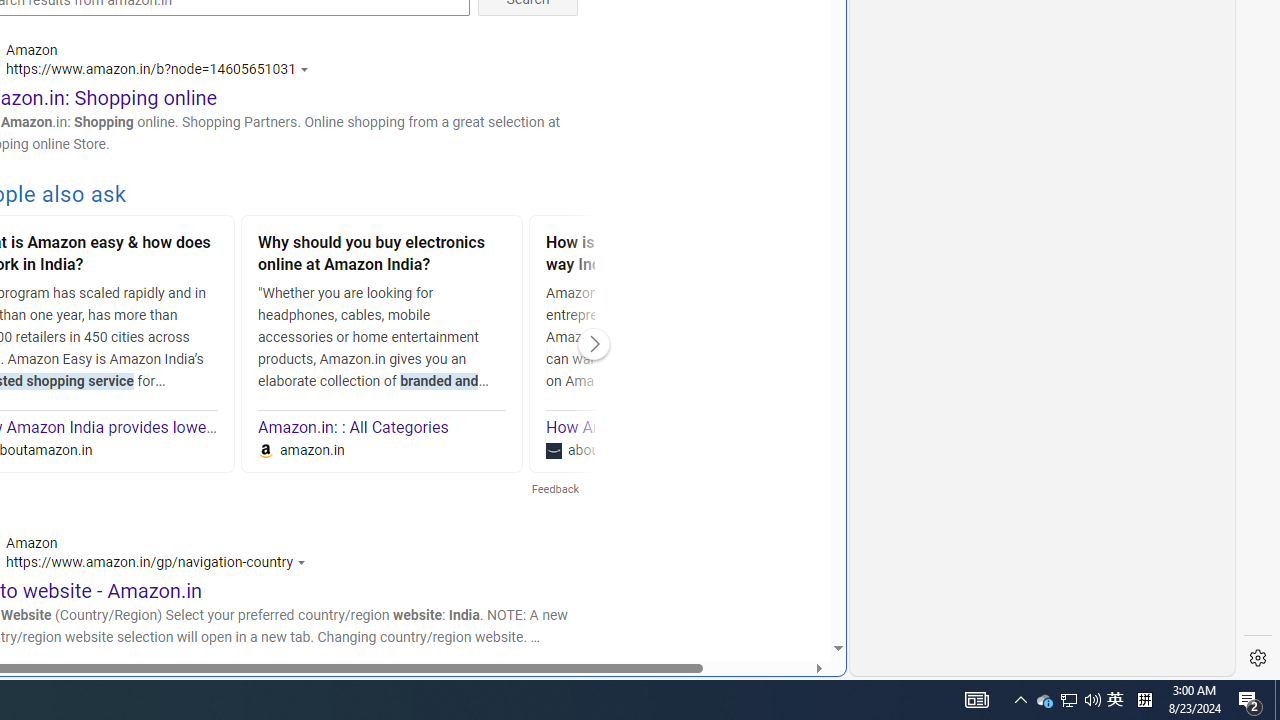 The height and width of the screenshot is (720, 1280). I want to click on AutomationID: mfa_root, so click(762, 588).